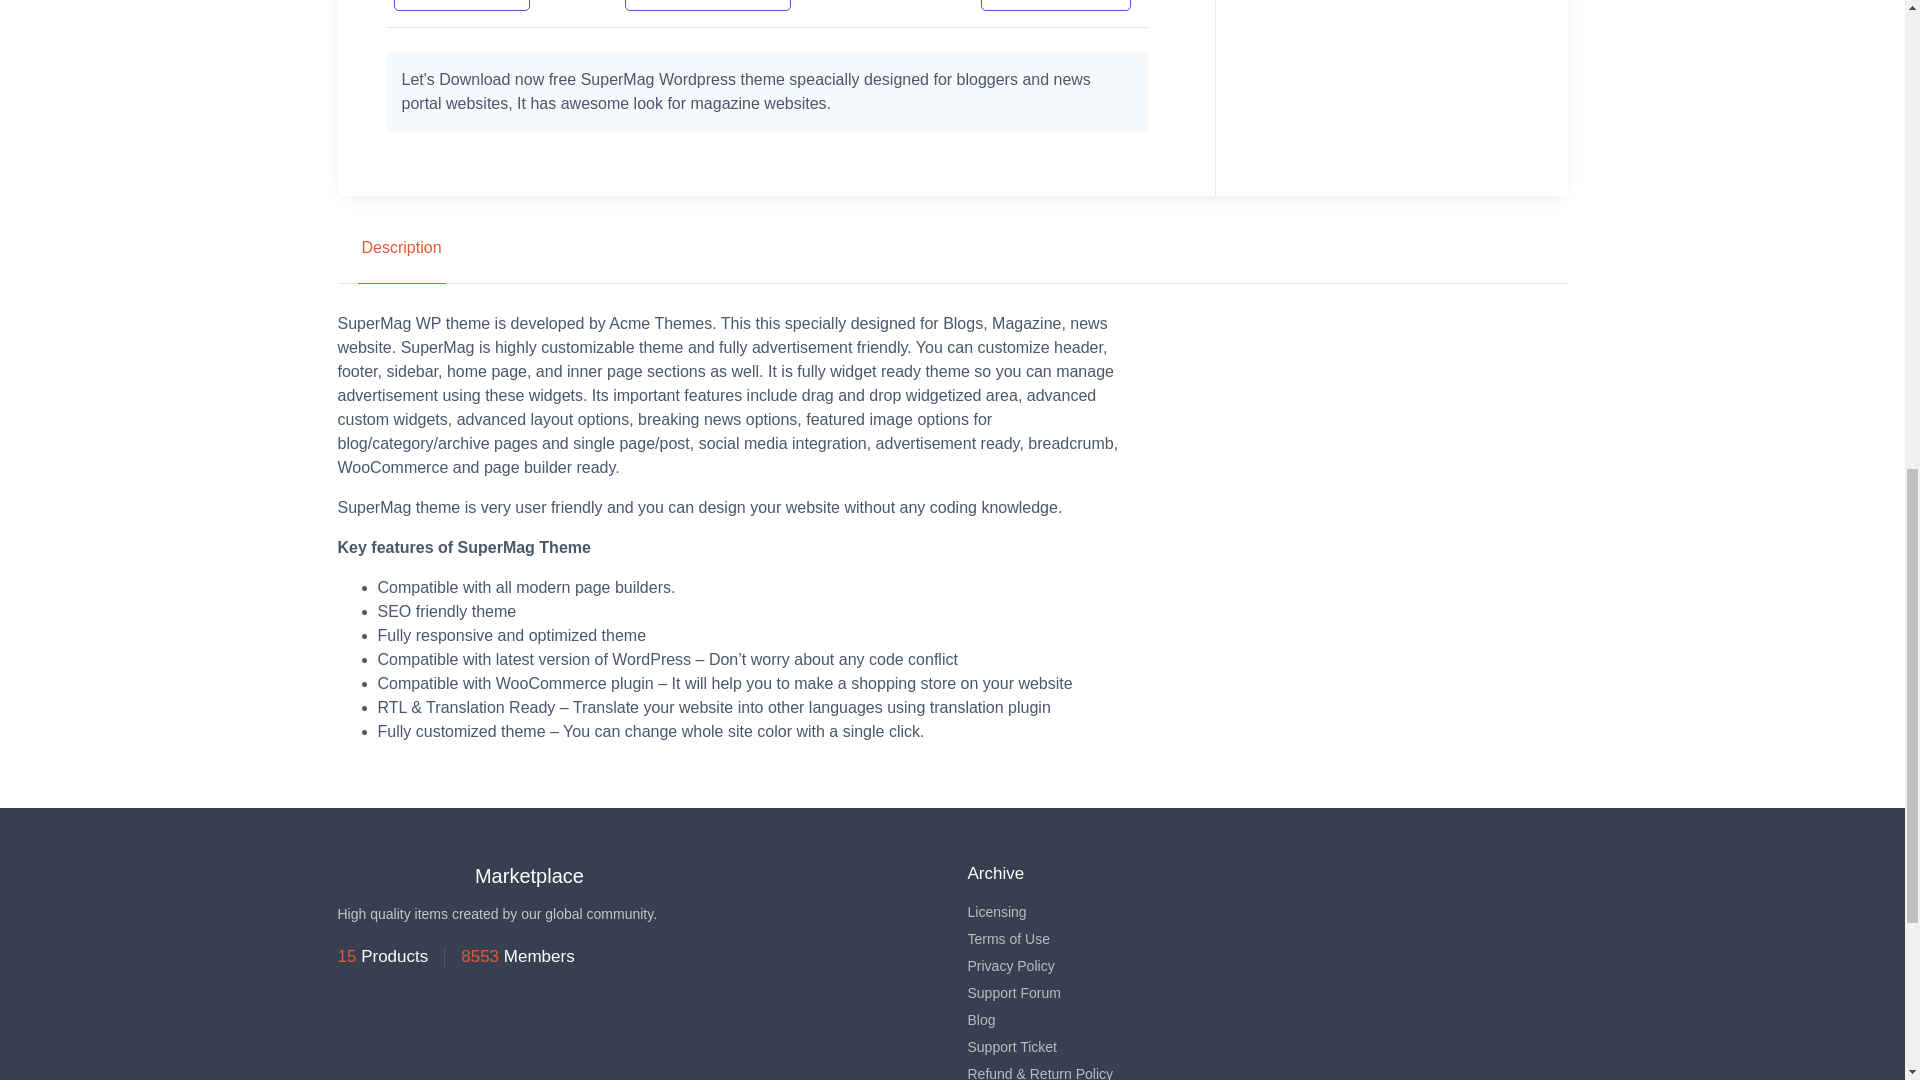  I want to click on Documentation, so click(708, 5).